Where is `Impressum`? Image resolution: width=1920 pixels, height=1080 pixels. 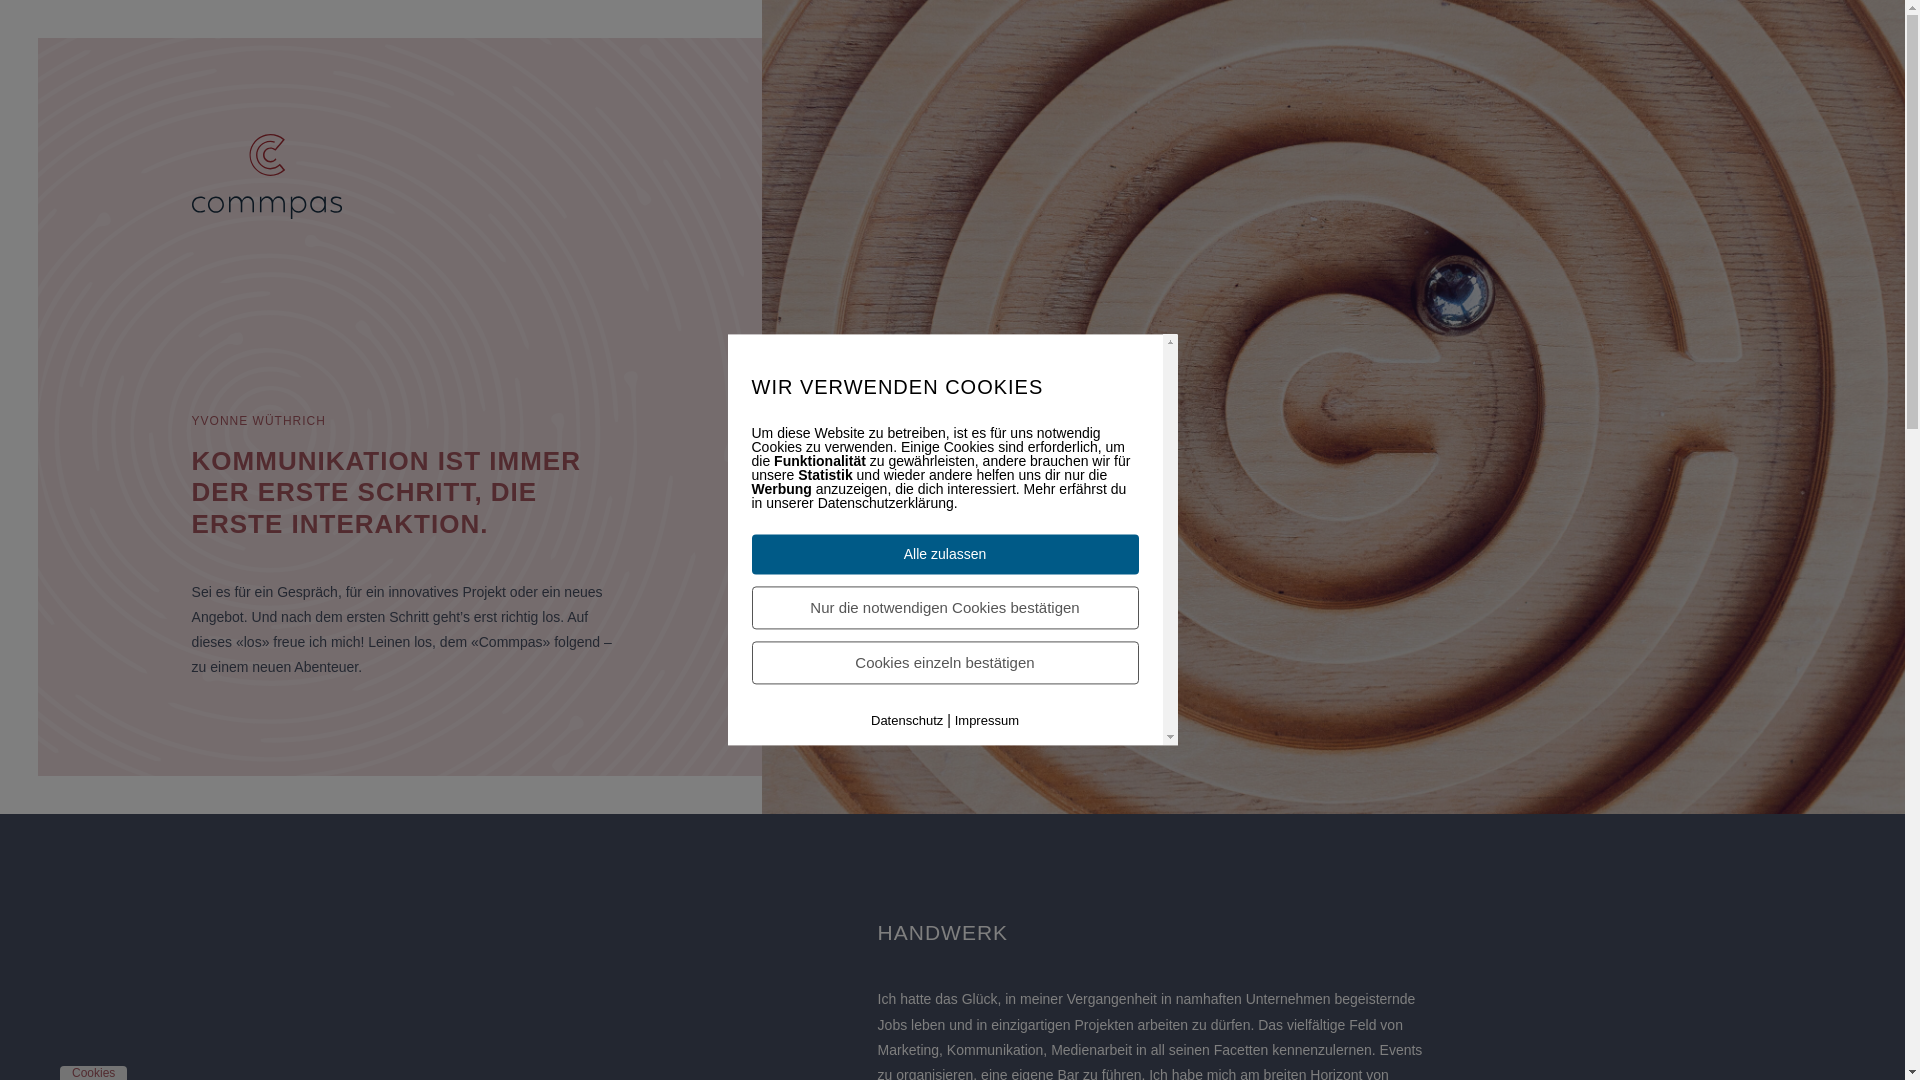
Impressum is located at coordinates (987, 720).